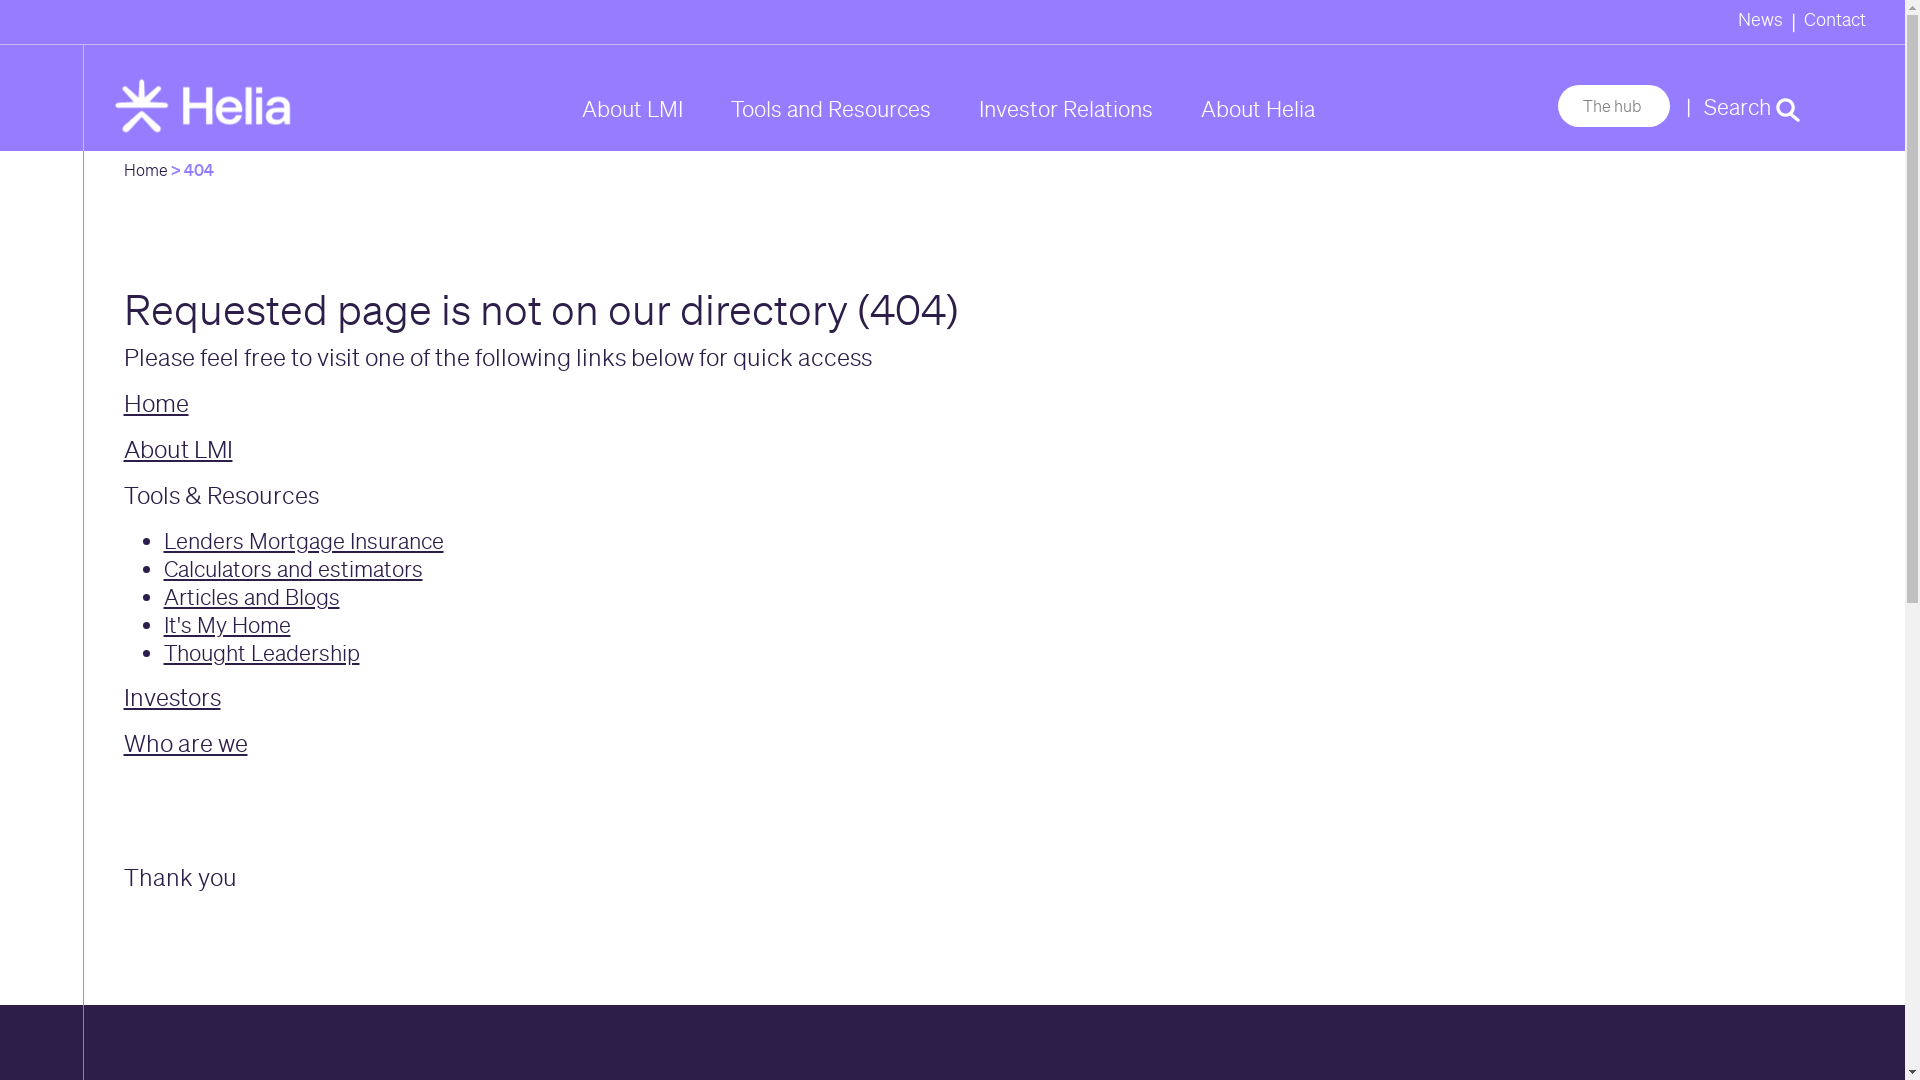  What do you see at coordinates (1760, 22) in the screenshot?
I see `News` at bounding box center [1760, 22].